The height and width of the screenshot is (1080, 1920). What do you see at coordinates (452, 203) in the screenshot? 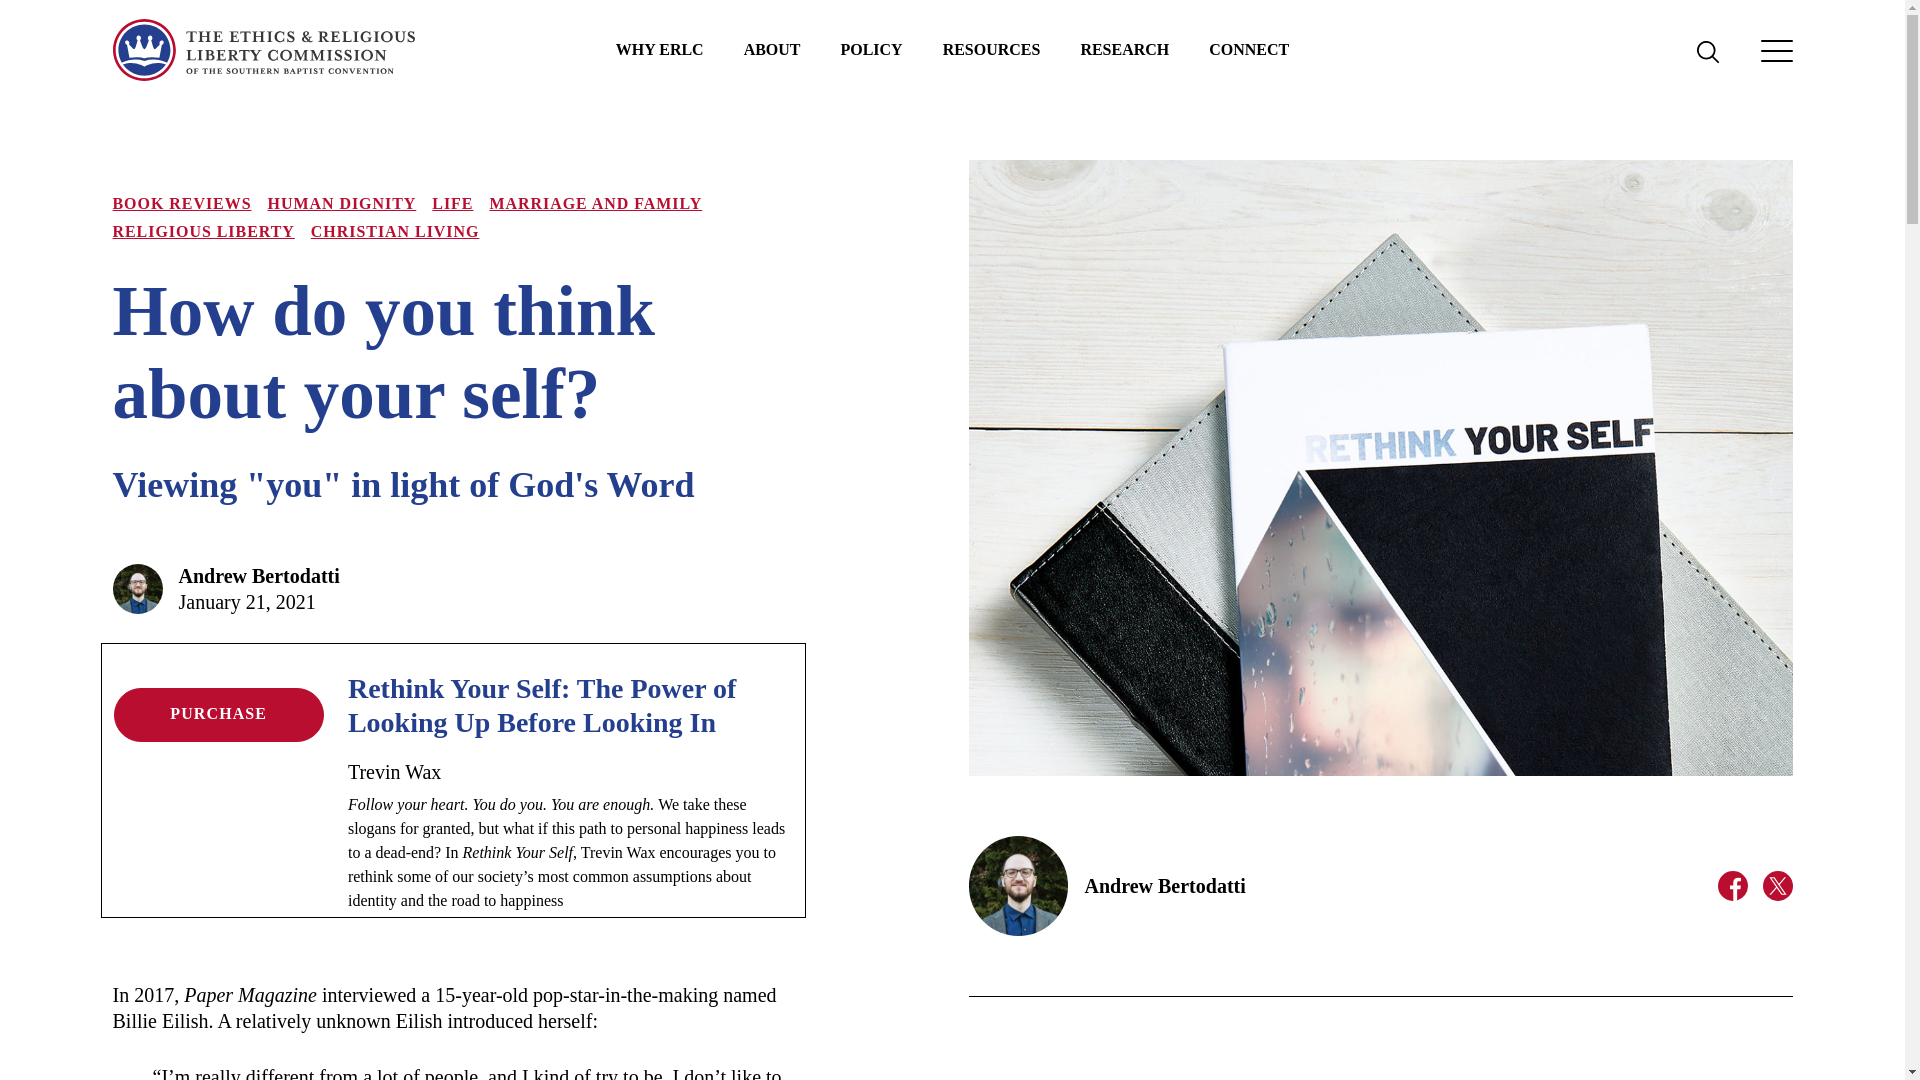
I see `LIFE` at bounding box center [452, 203].